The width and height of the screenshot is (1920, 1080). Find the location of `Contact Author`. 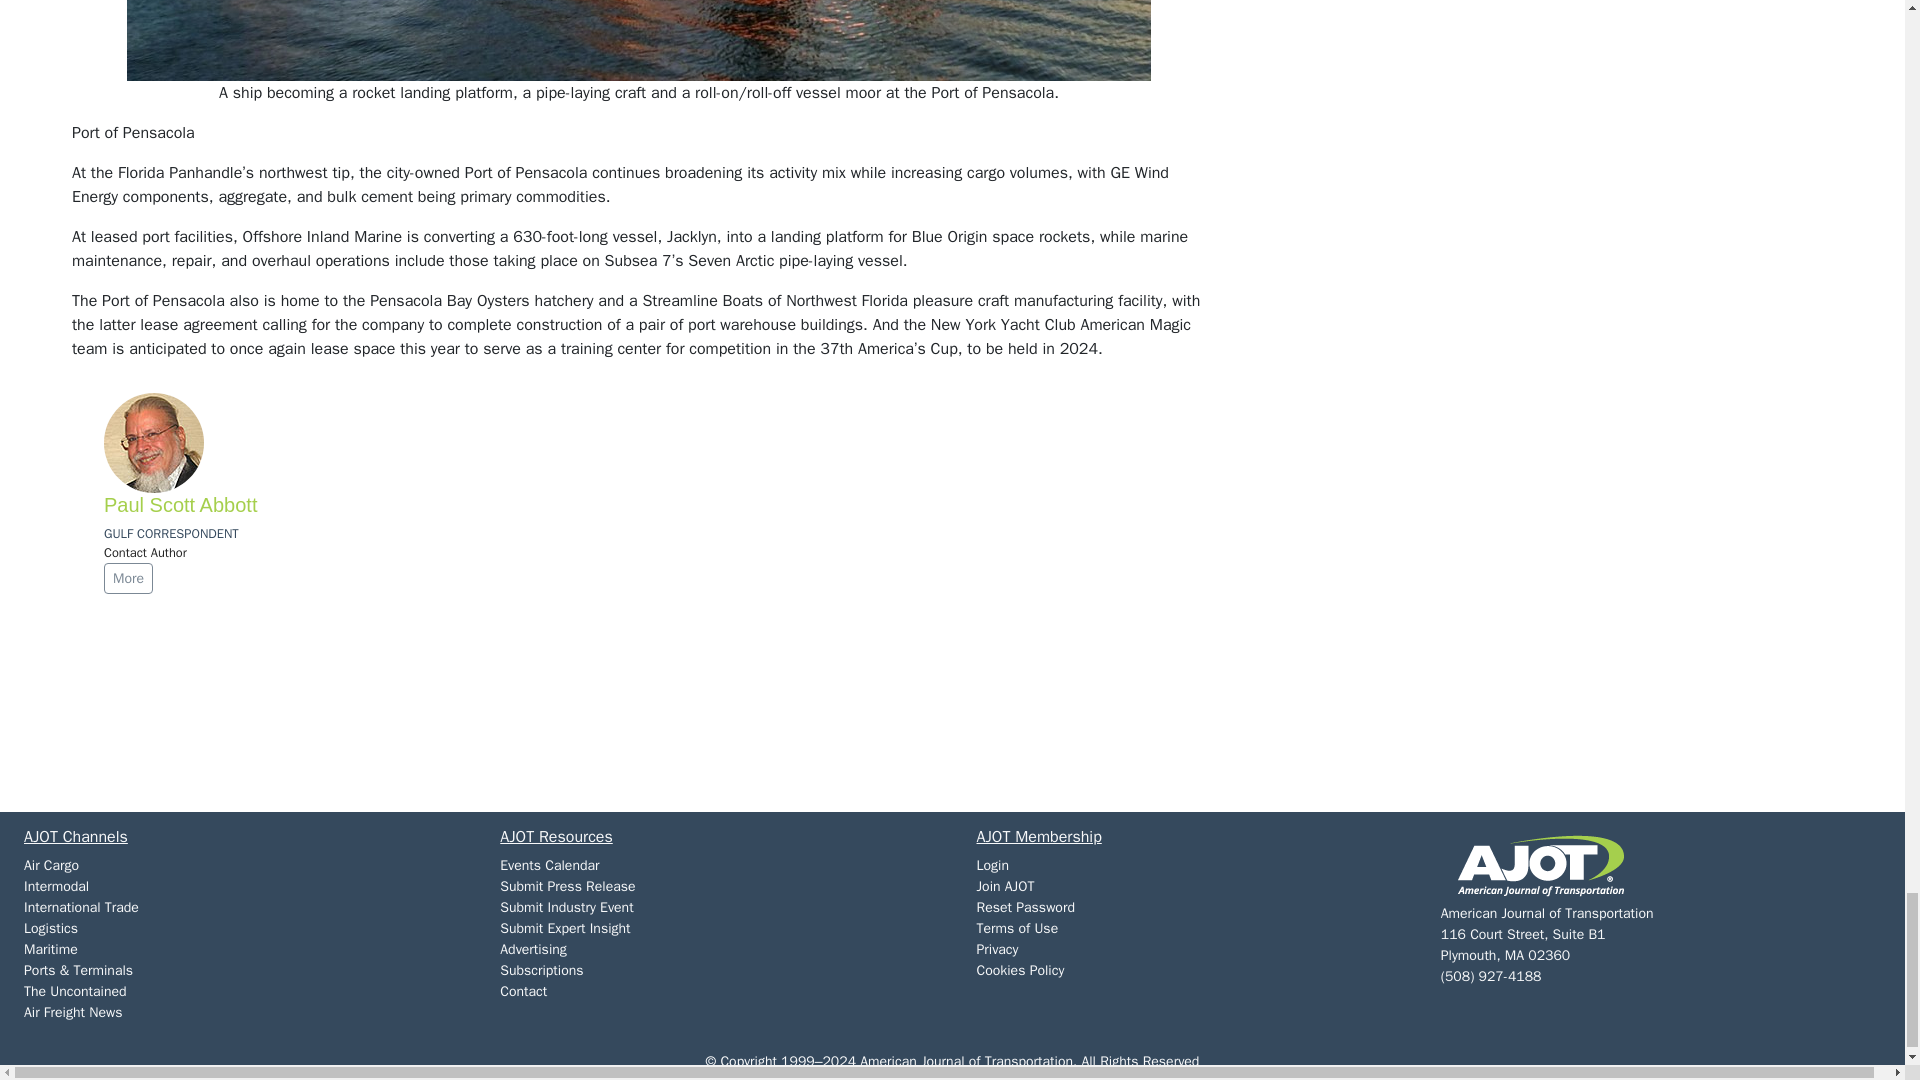

Contact Author is located at coordinates (144, 552).